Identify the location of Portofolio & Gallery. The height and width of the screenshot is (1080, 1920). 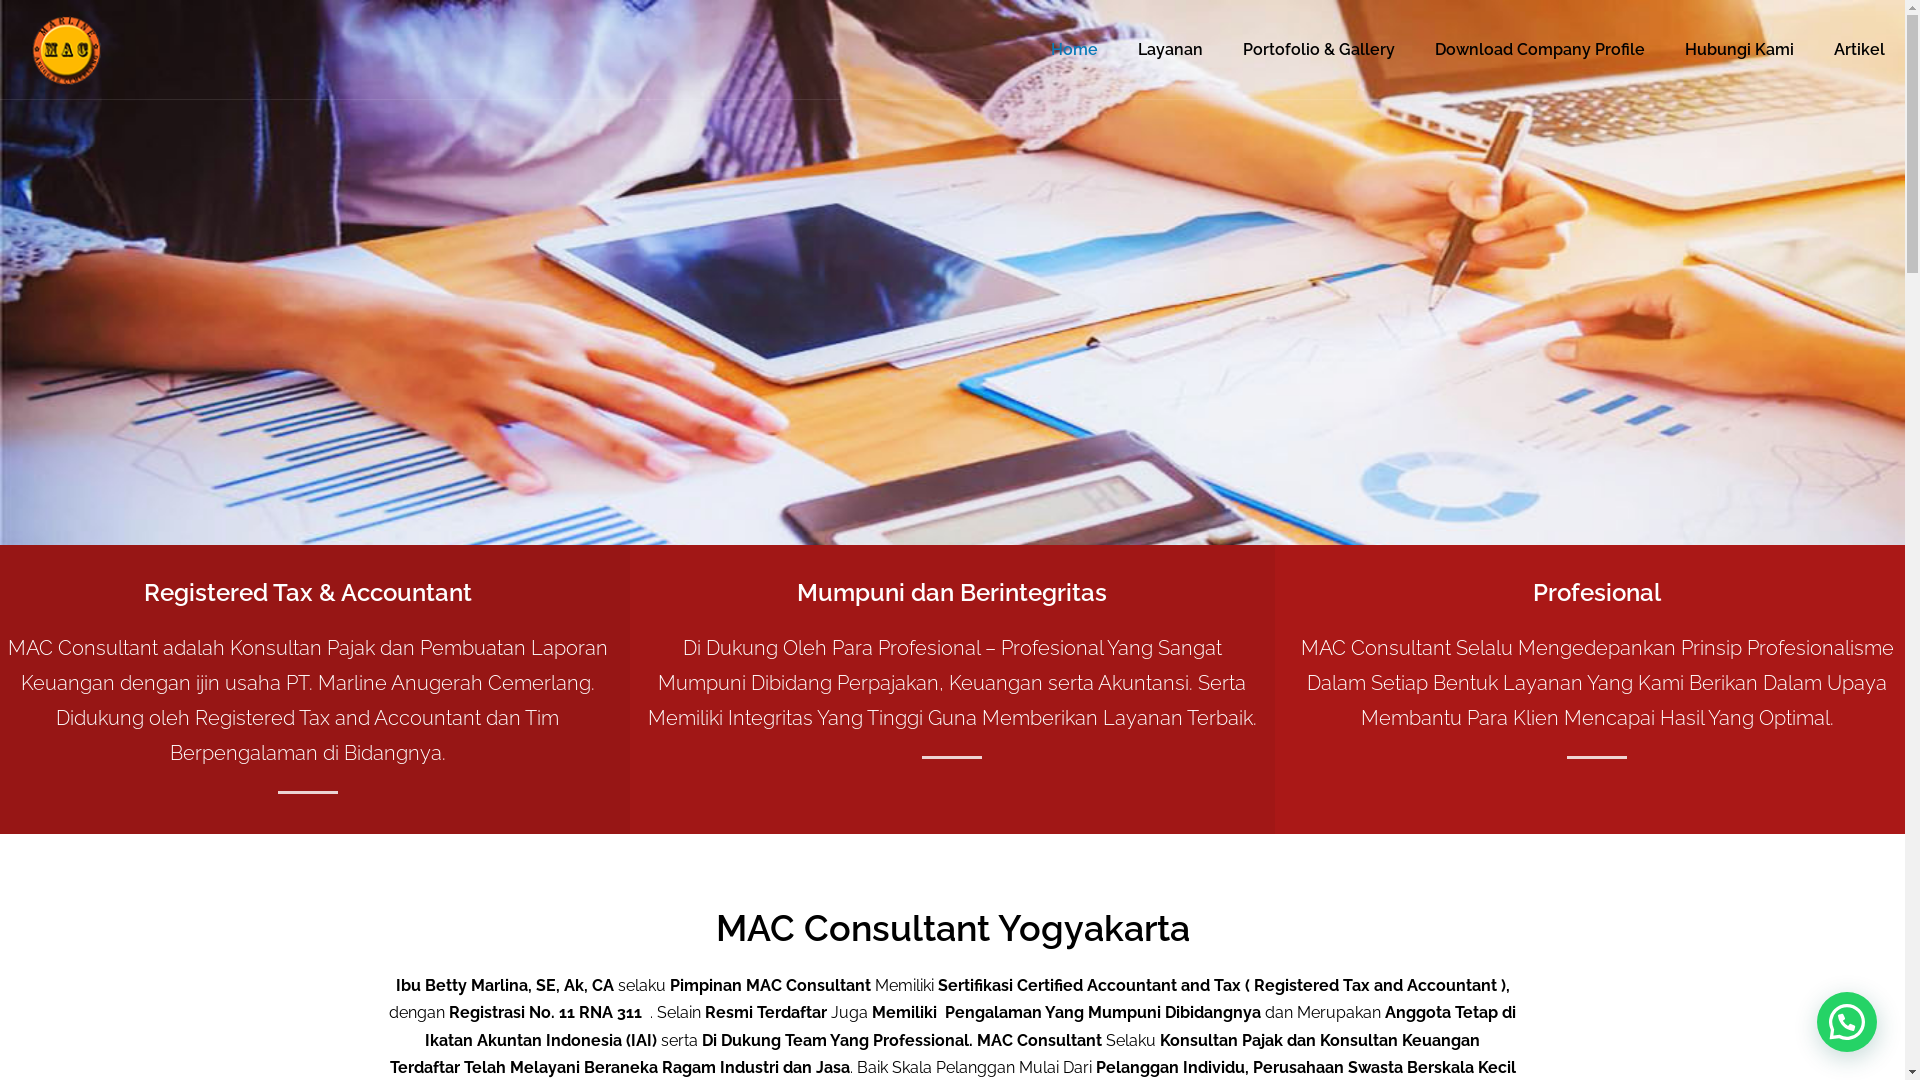
(1319, 50).